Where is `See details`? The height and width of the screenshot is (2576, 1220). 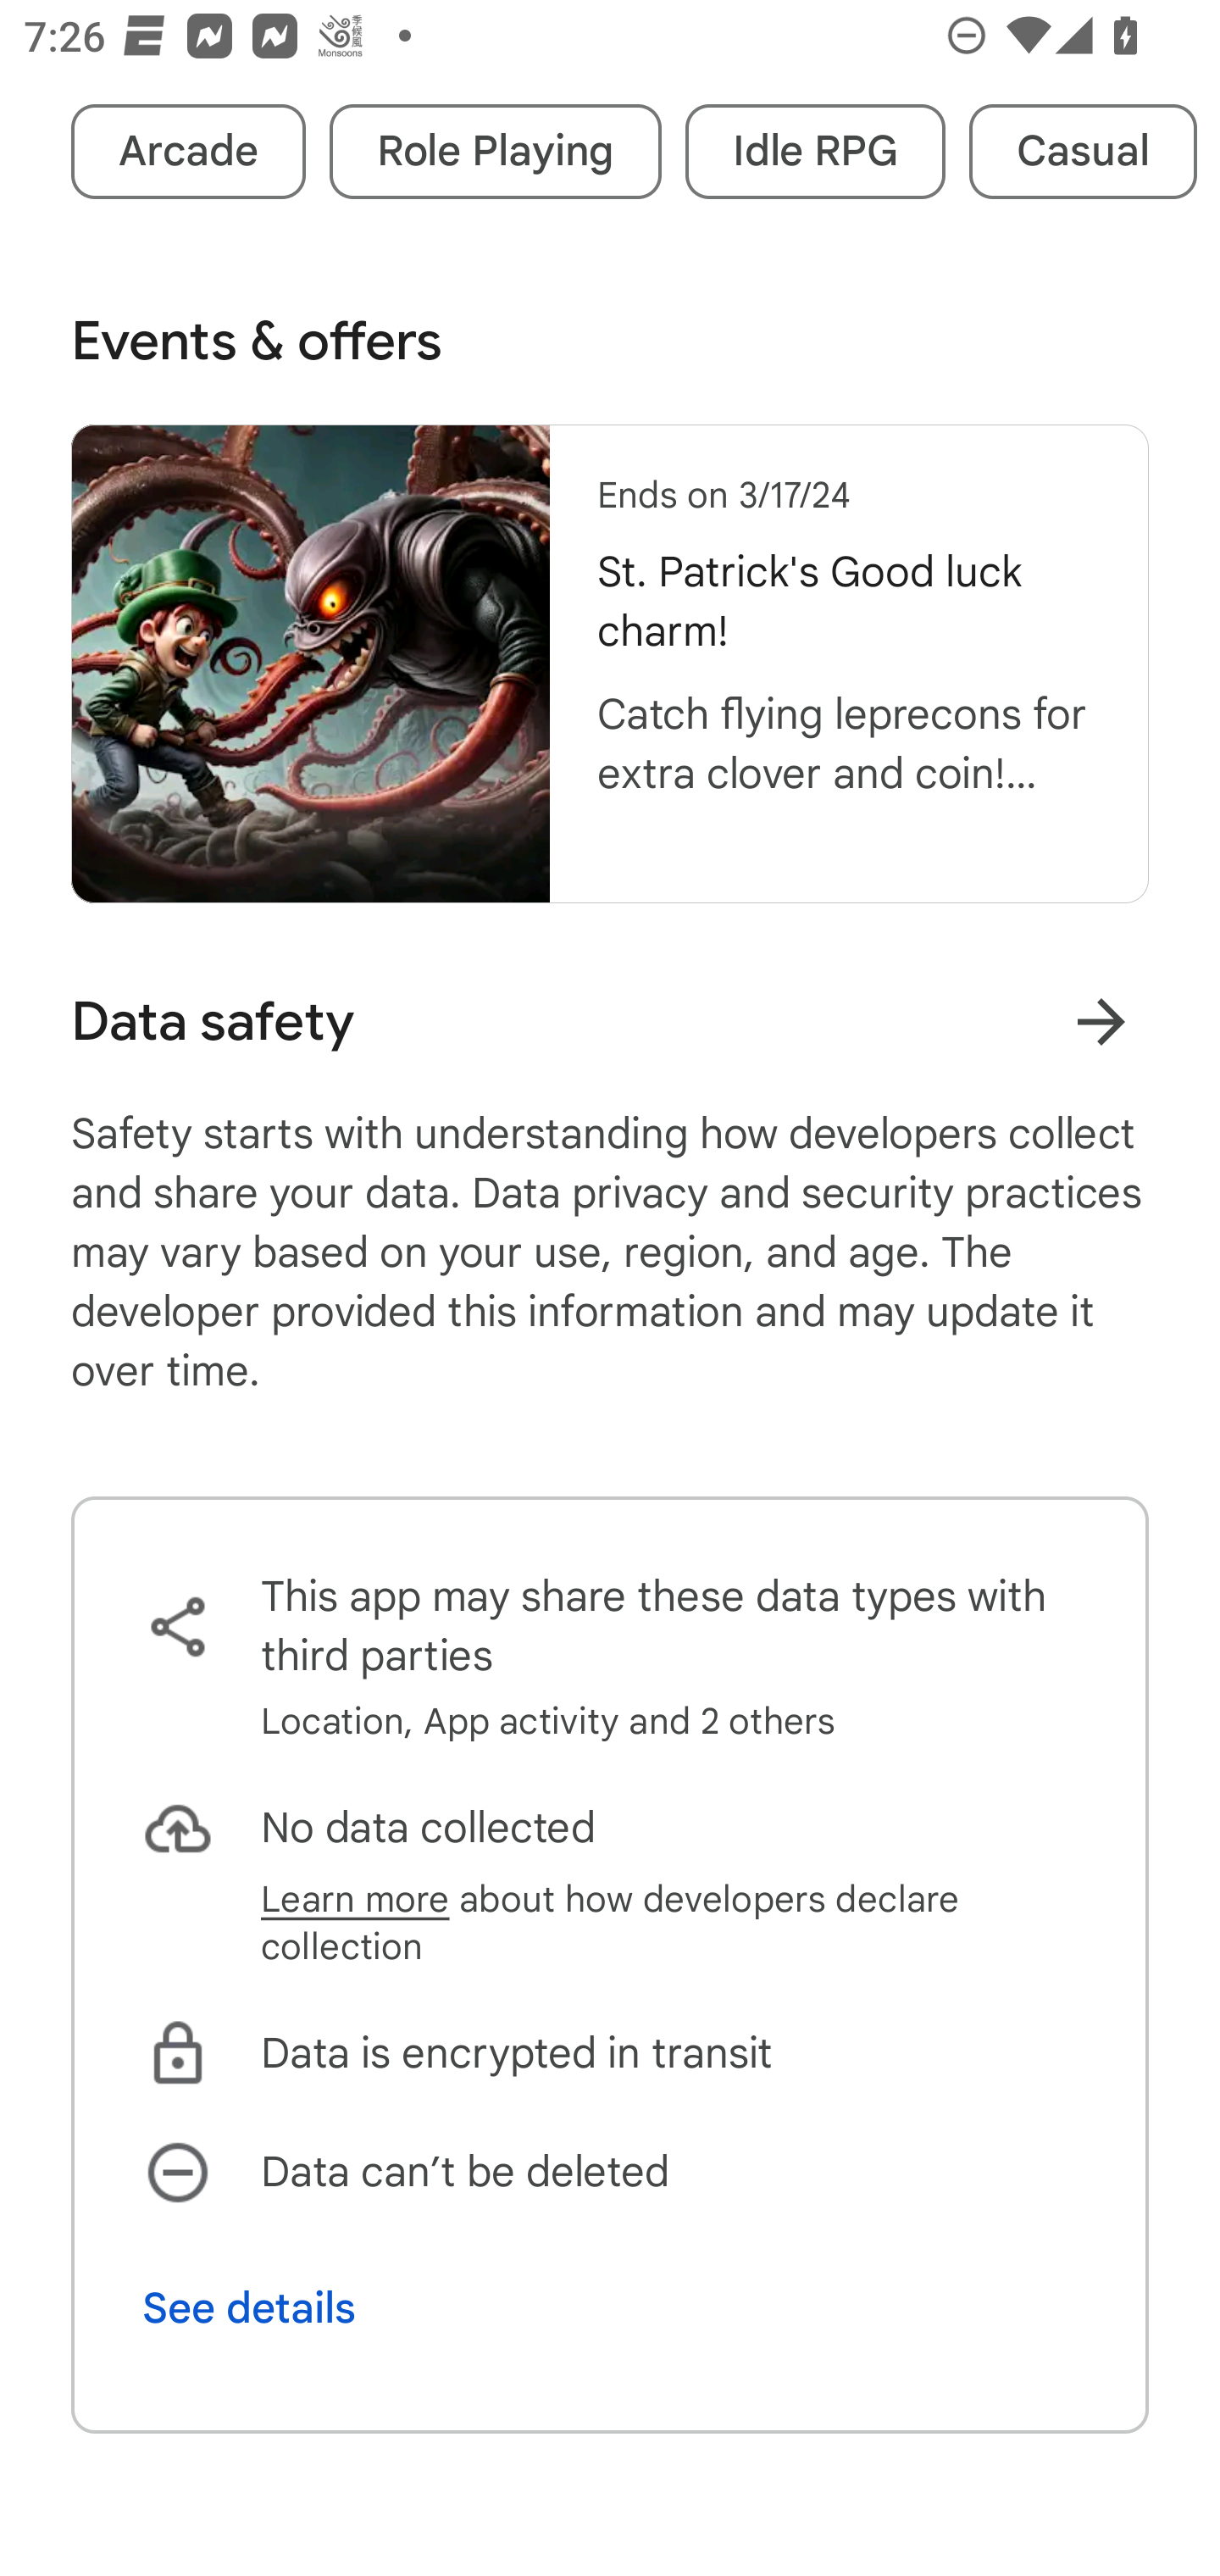 See details is located at coordinates (249, 2308).